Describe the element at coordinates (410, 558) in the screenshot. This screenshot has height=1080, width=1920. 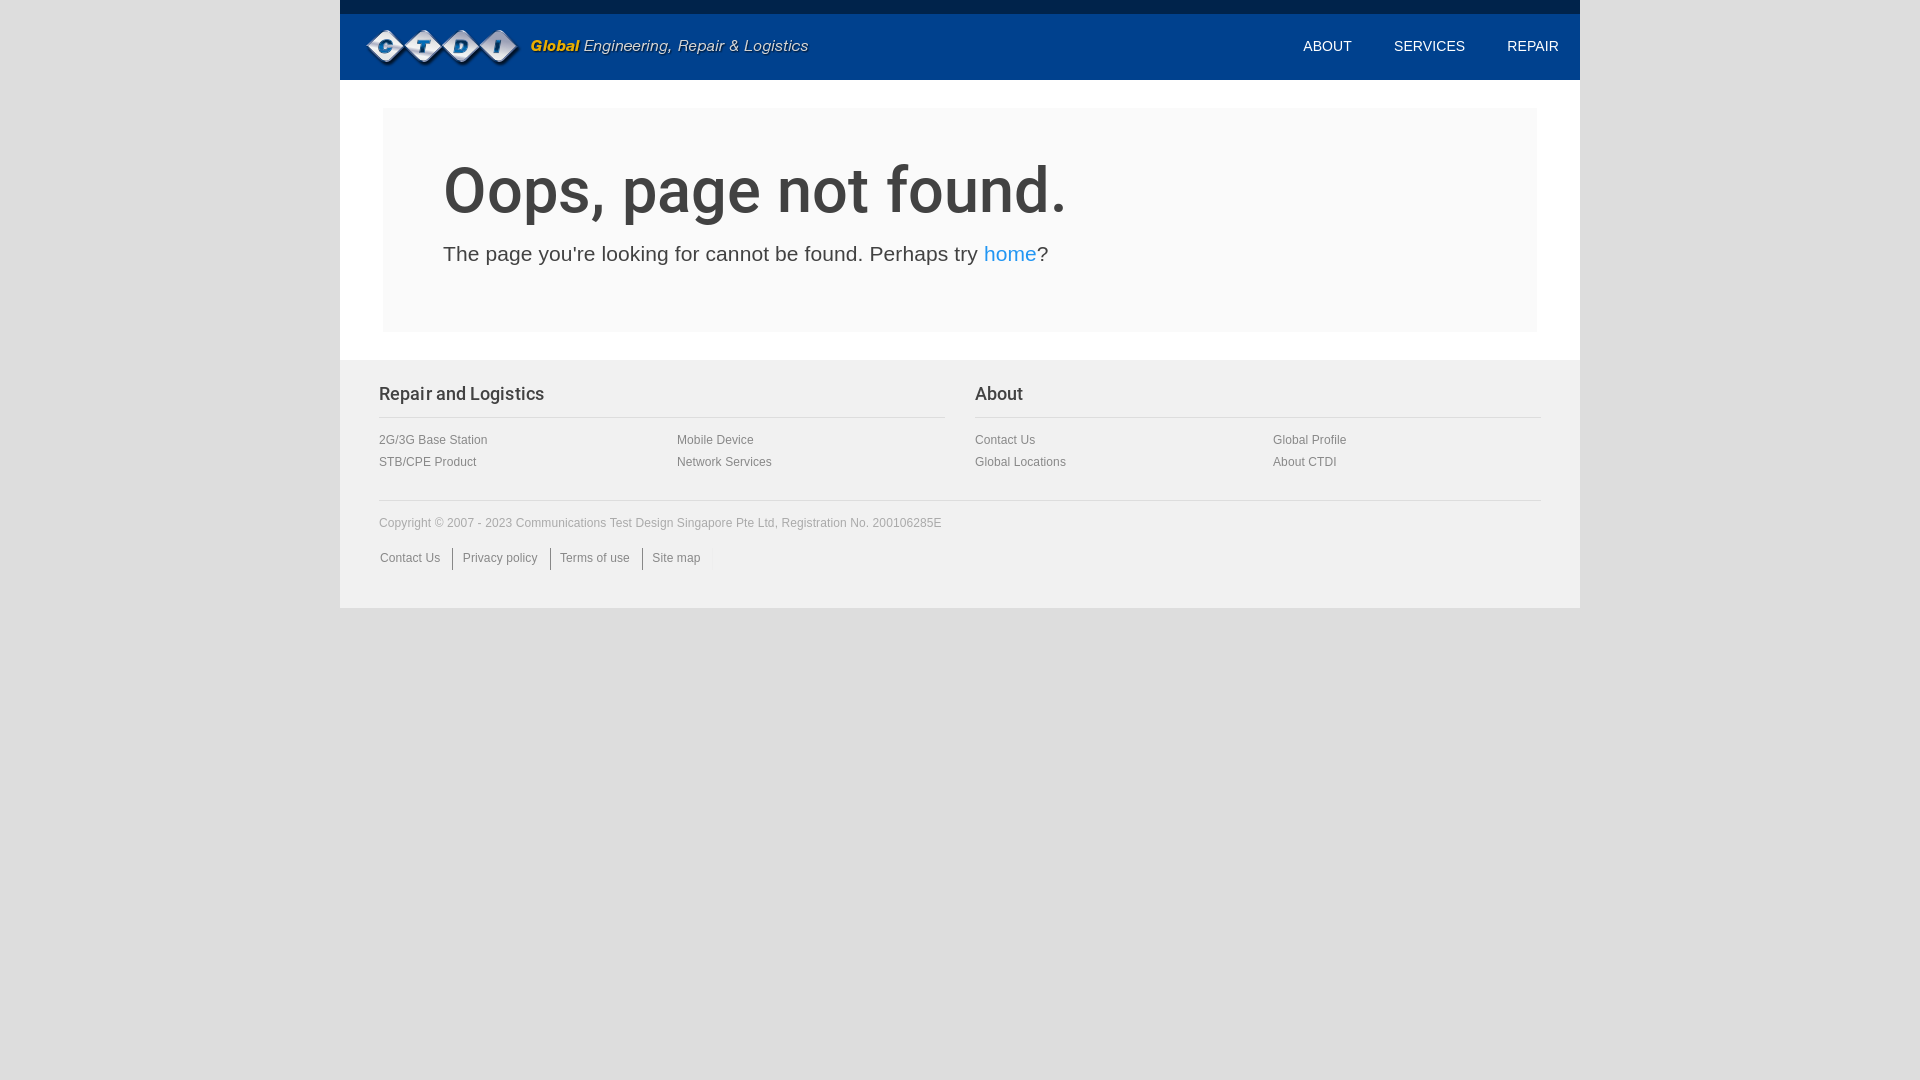
I see `Contact Us` at that location.